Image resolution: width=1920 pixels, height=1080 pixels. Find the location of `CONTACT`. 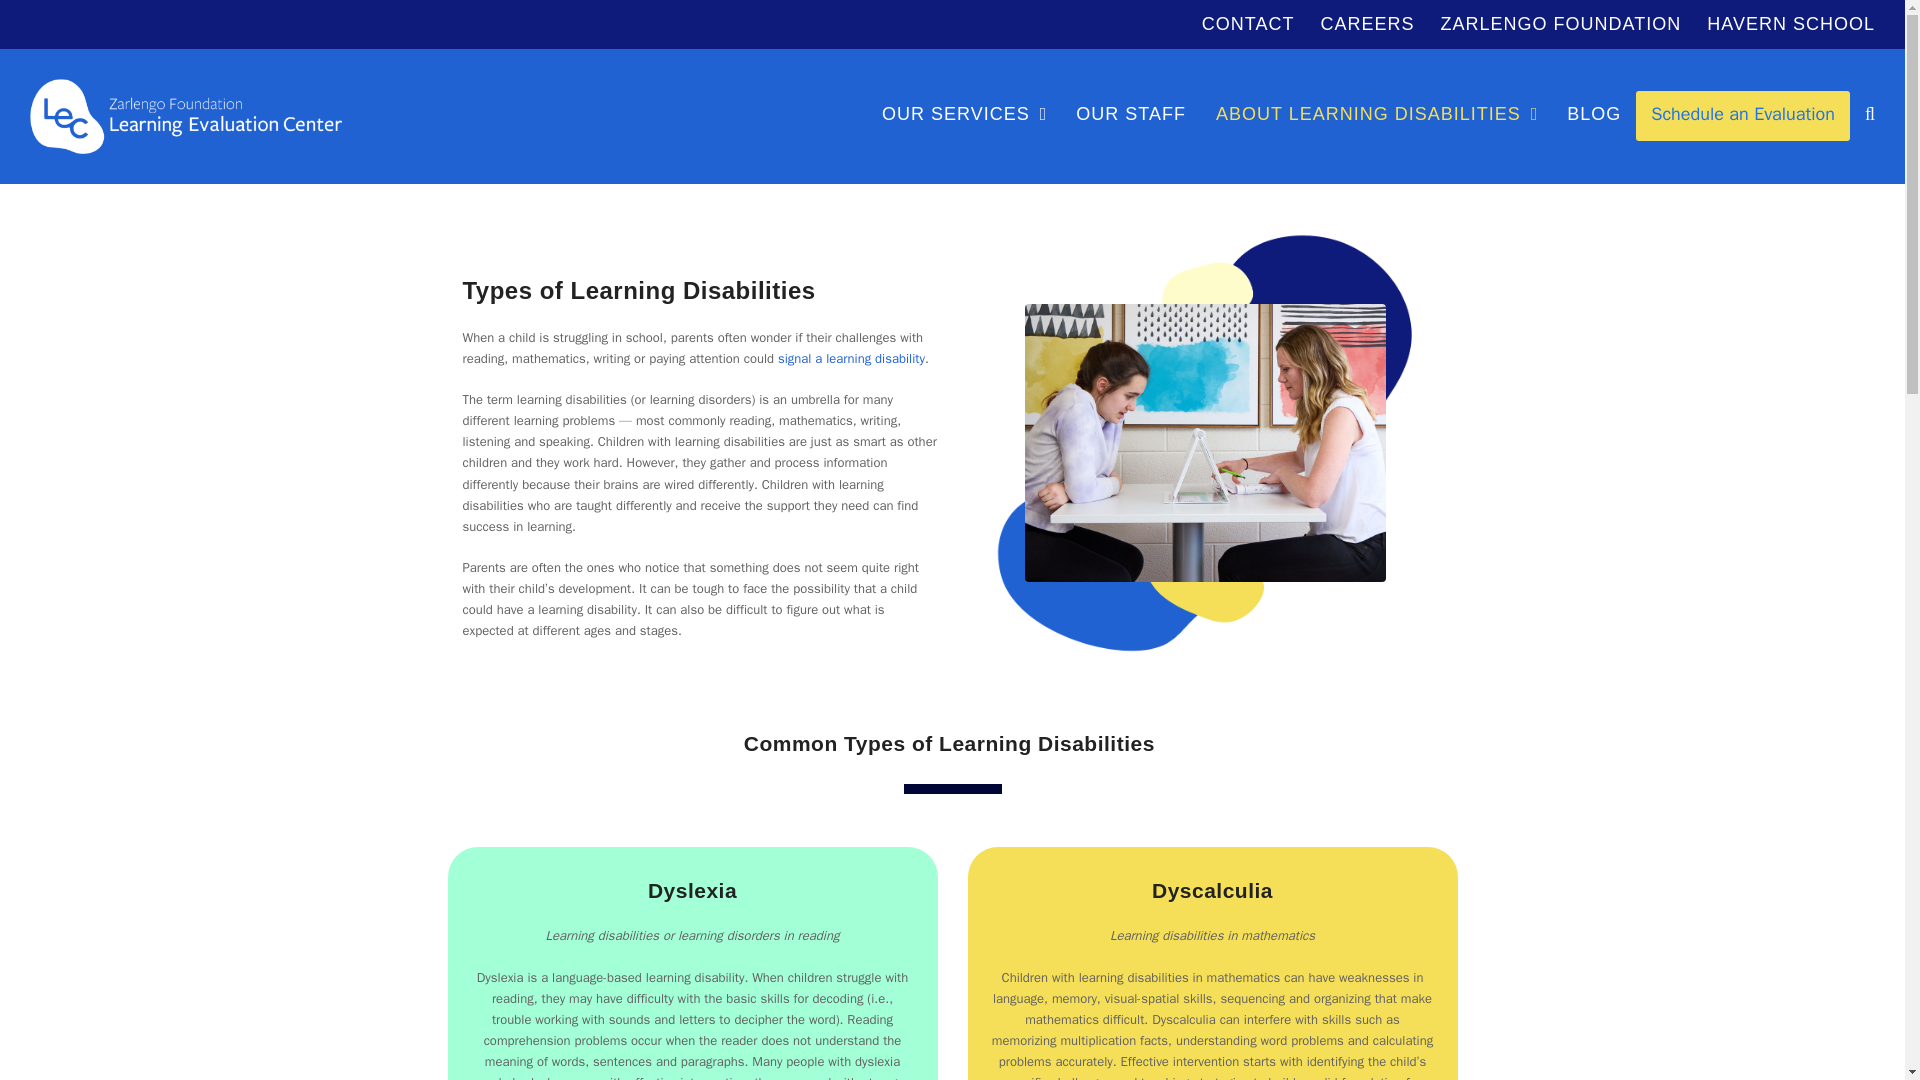

CONTACT is located at coordinates (1248, 24).